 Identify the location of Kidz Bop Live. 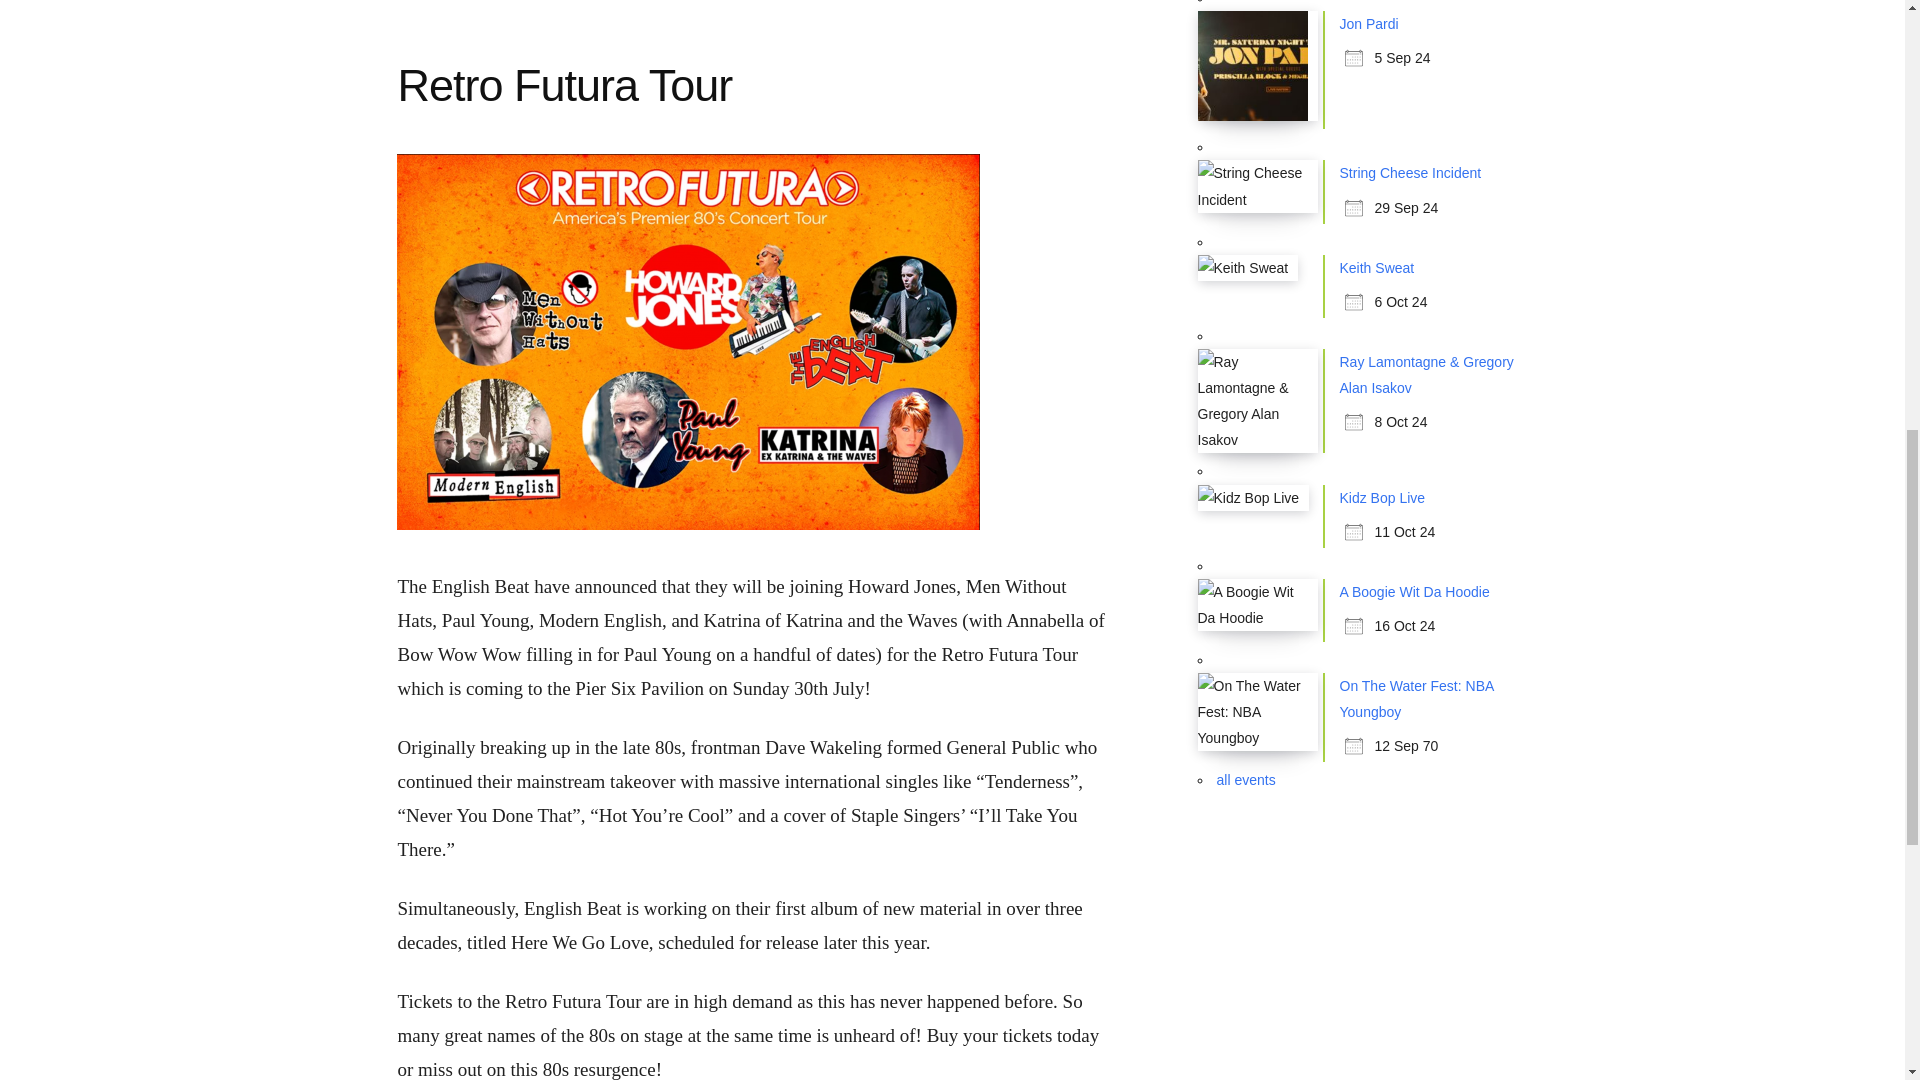
(1383, 498).